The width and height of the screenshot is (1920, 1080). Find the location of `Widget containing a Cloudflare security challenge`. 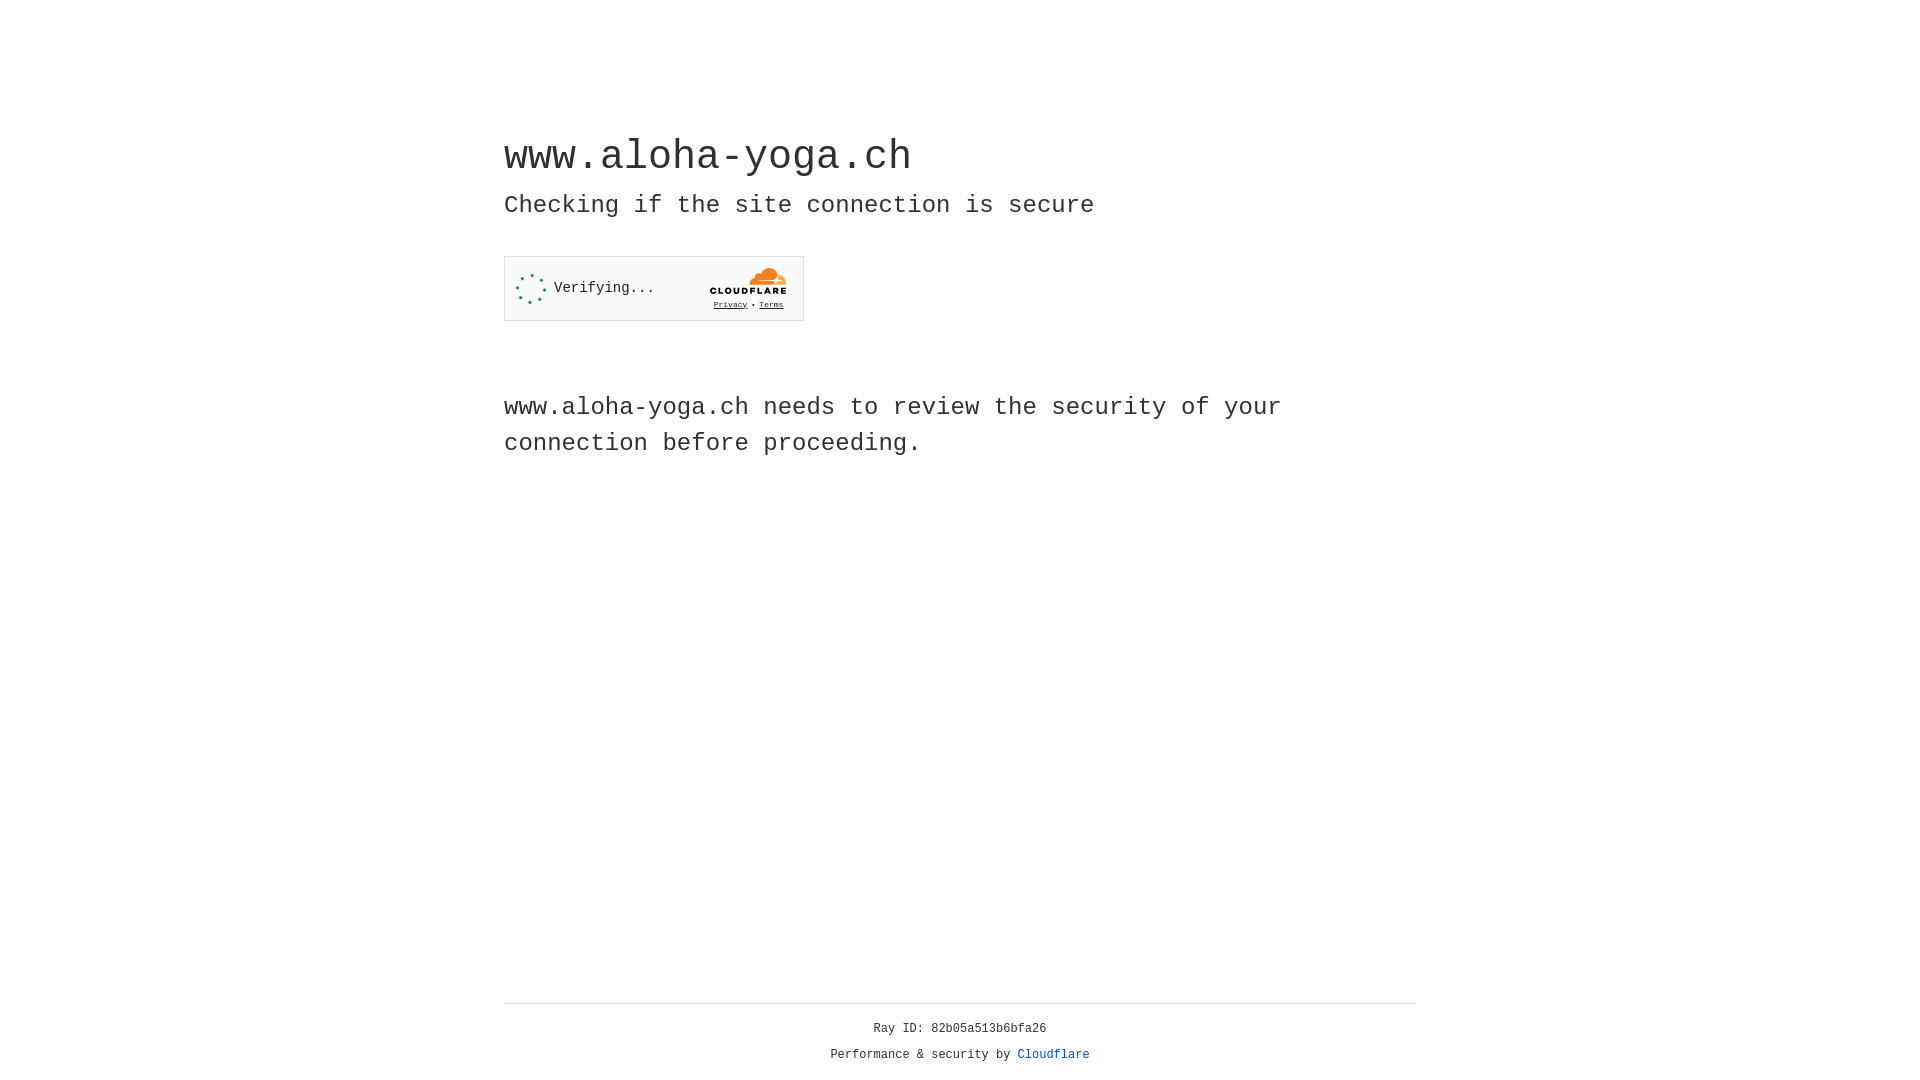

Widget containing a Cloudflare security challenge is located at coordinates (654, 288).